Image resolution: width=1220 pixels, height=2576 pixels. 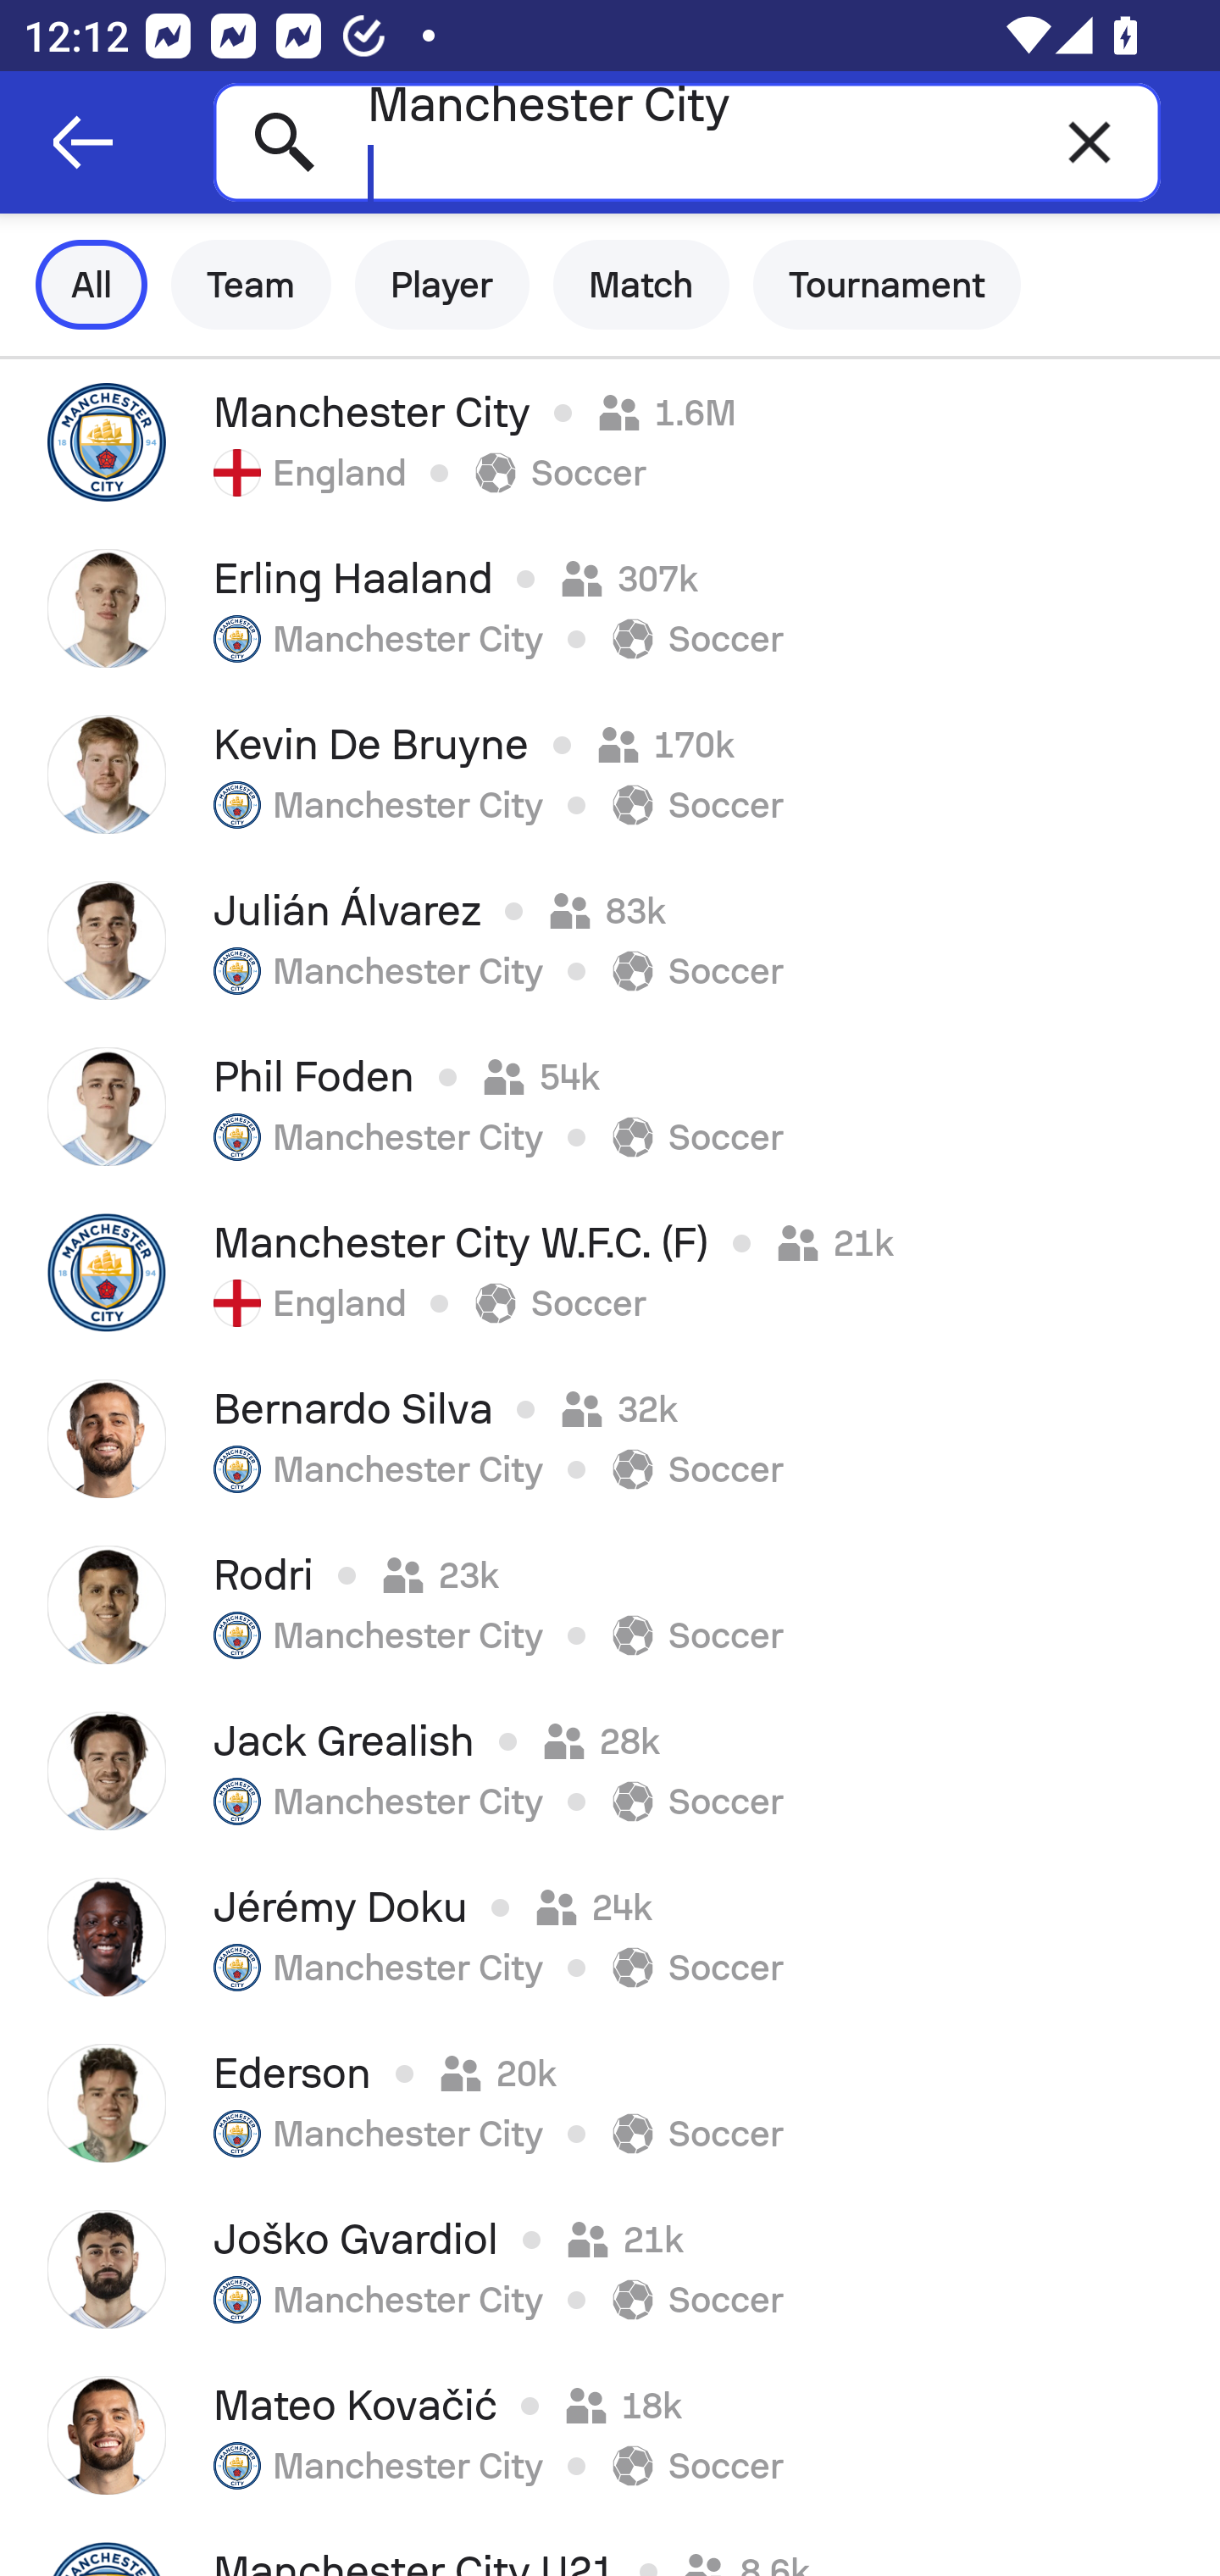 I want to click on Clear text, so click(x=1090, y=142).